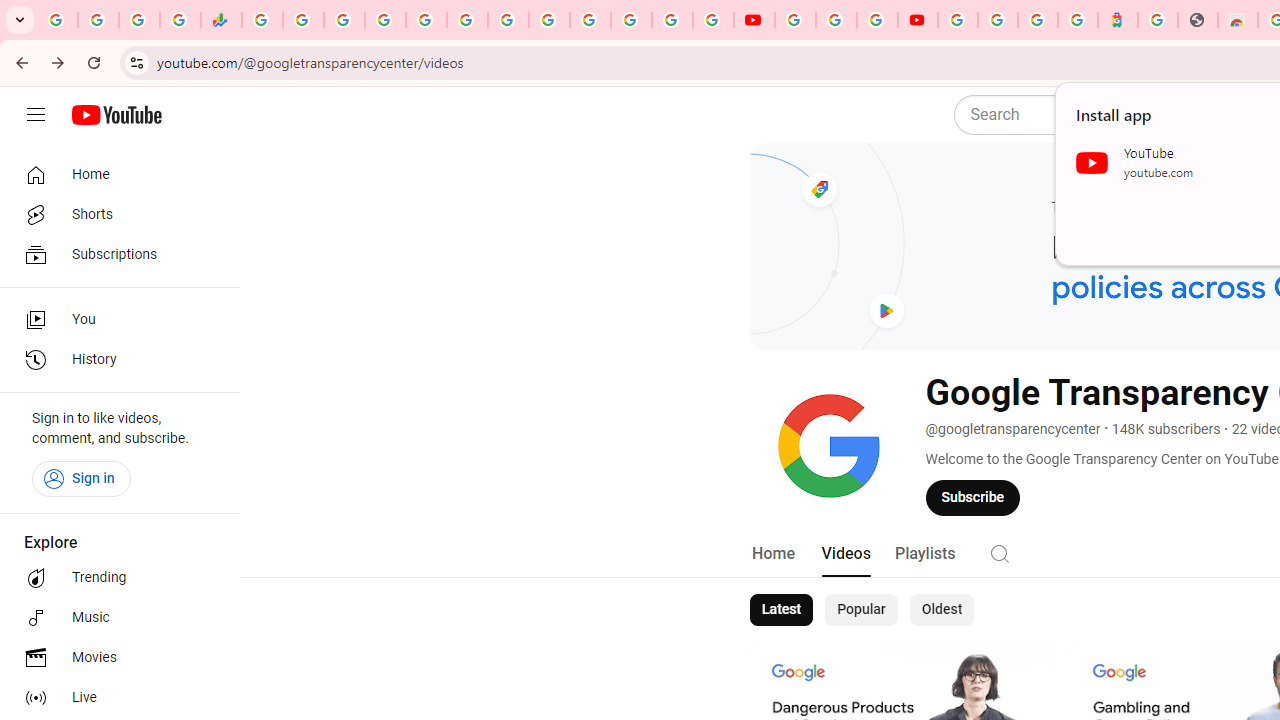 This screenshot has height=720, width=1280. What do you see at coordinates (754, 20) in the screenshot?
I see `YouTube` at bounding box center [754, 20].